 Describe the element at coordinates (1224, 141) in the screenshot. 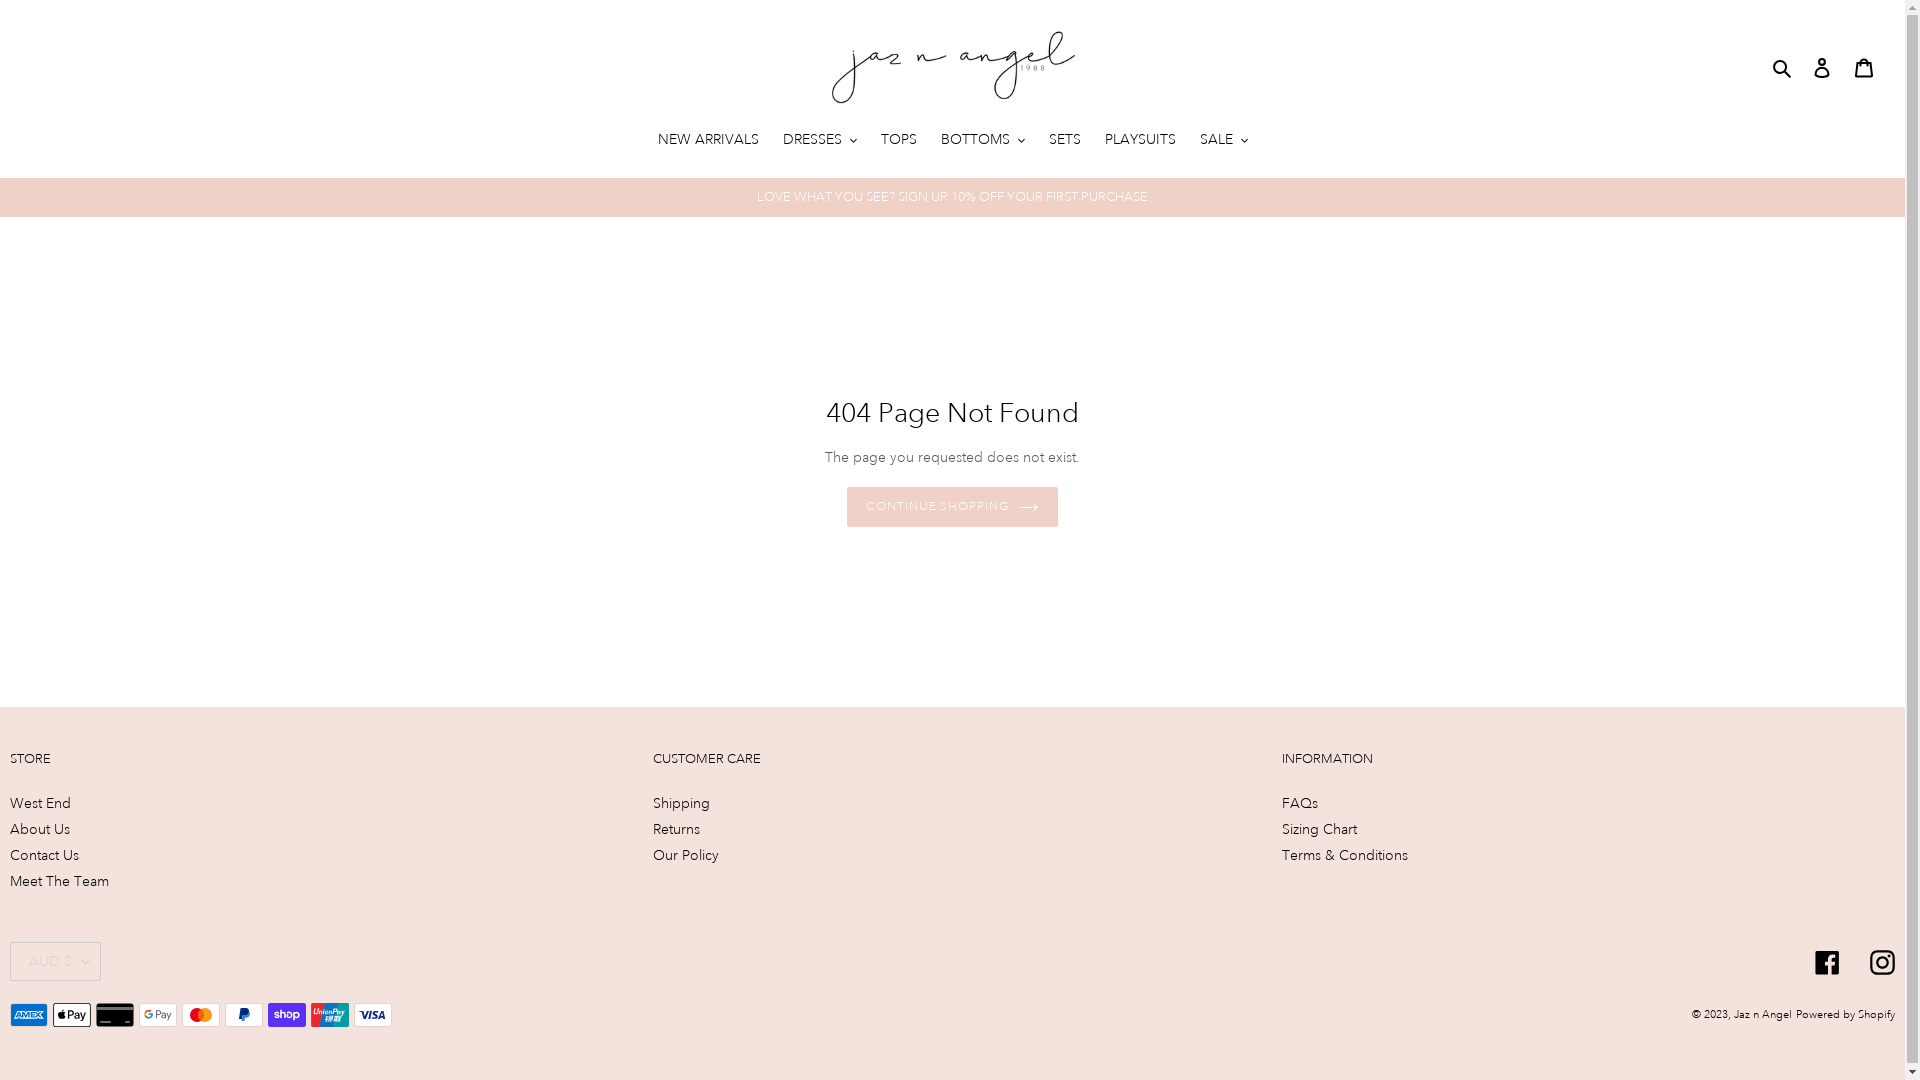

I see `SALE` at that location.